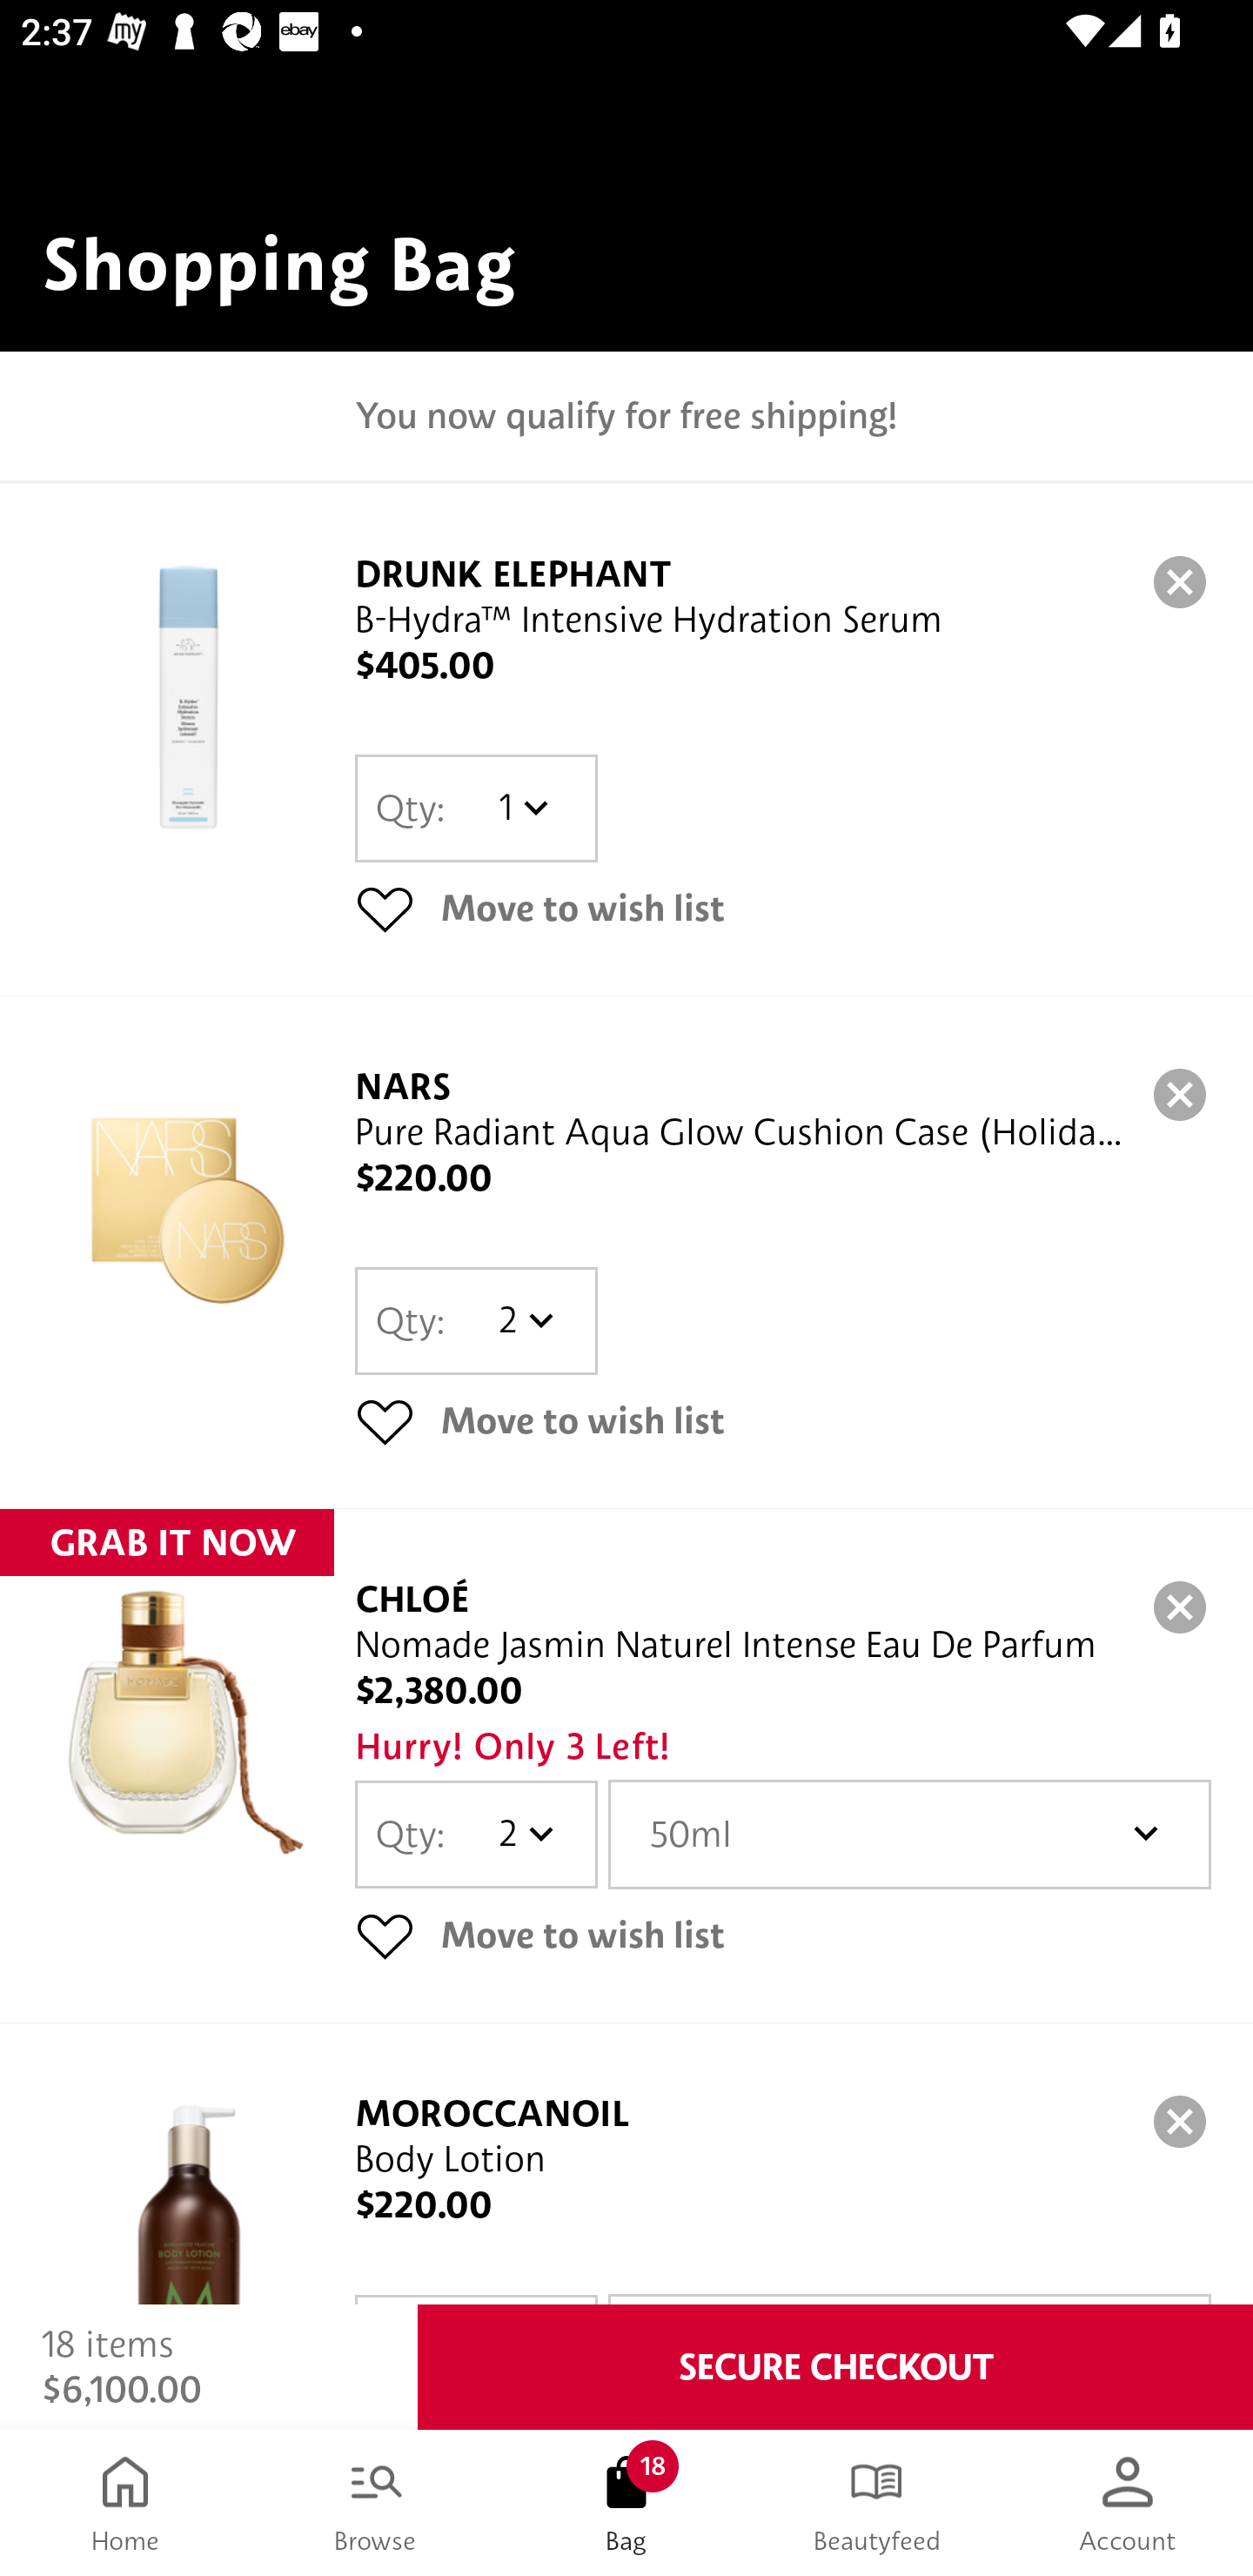 This screenshot has width=1253, height=2576. I want to click on 2, so click(522, 1834).